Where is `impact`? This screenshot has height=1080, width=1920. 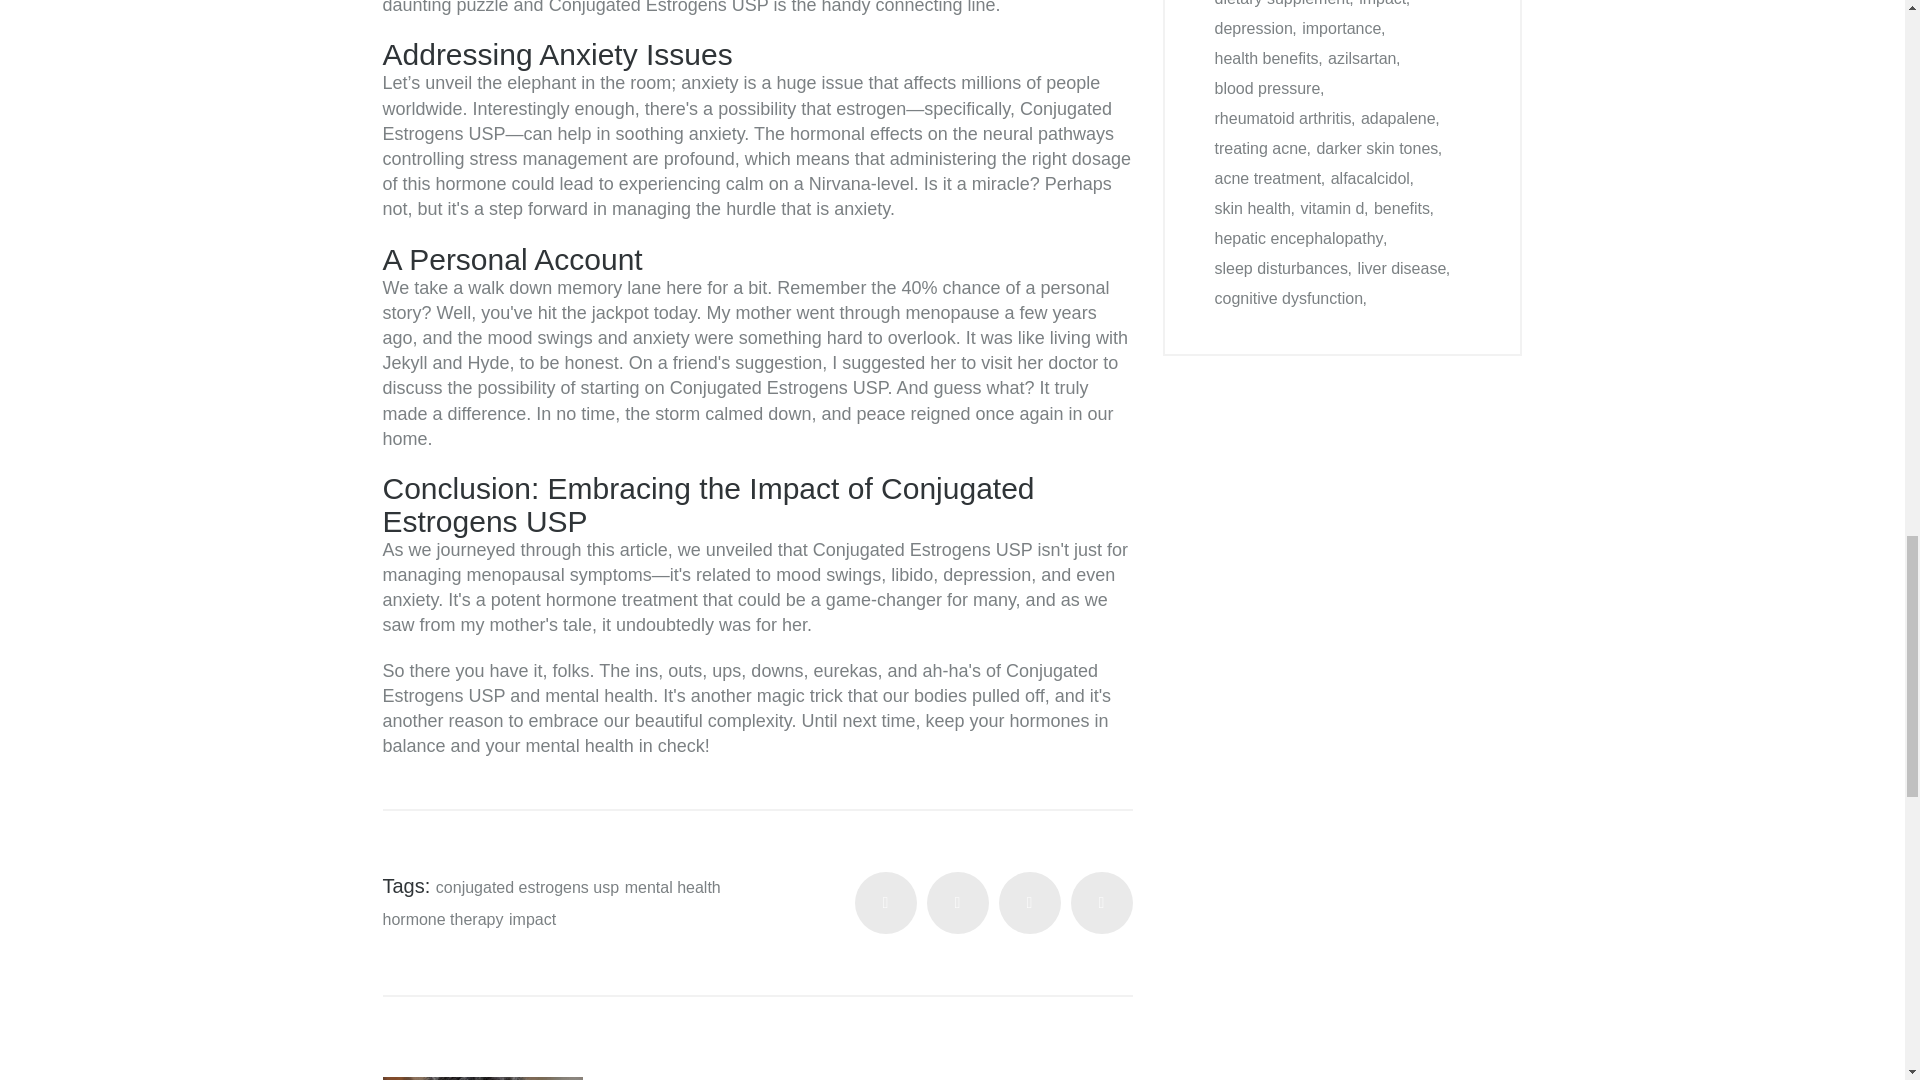 impact is located at coordinates (1382, 3).